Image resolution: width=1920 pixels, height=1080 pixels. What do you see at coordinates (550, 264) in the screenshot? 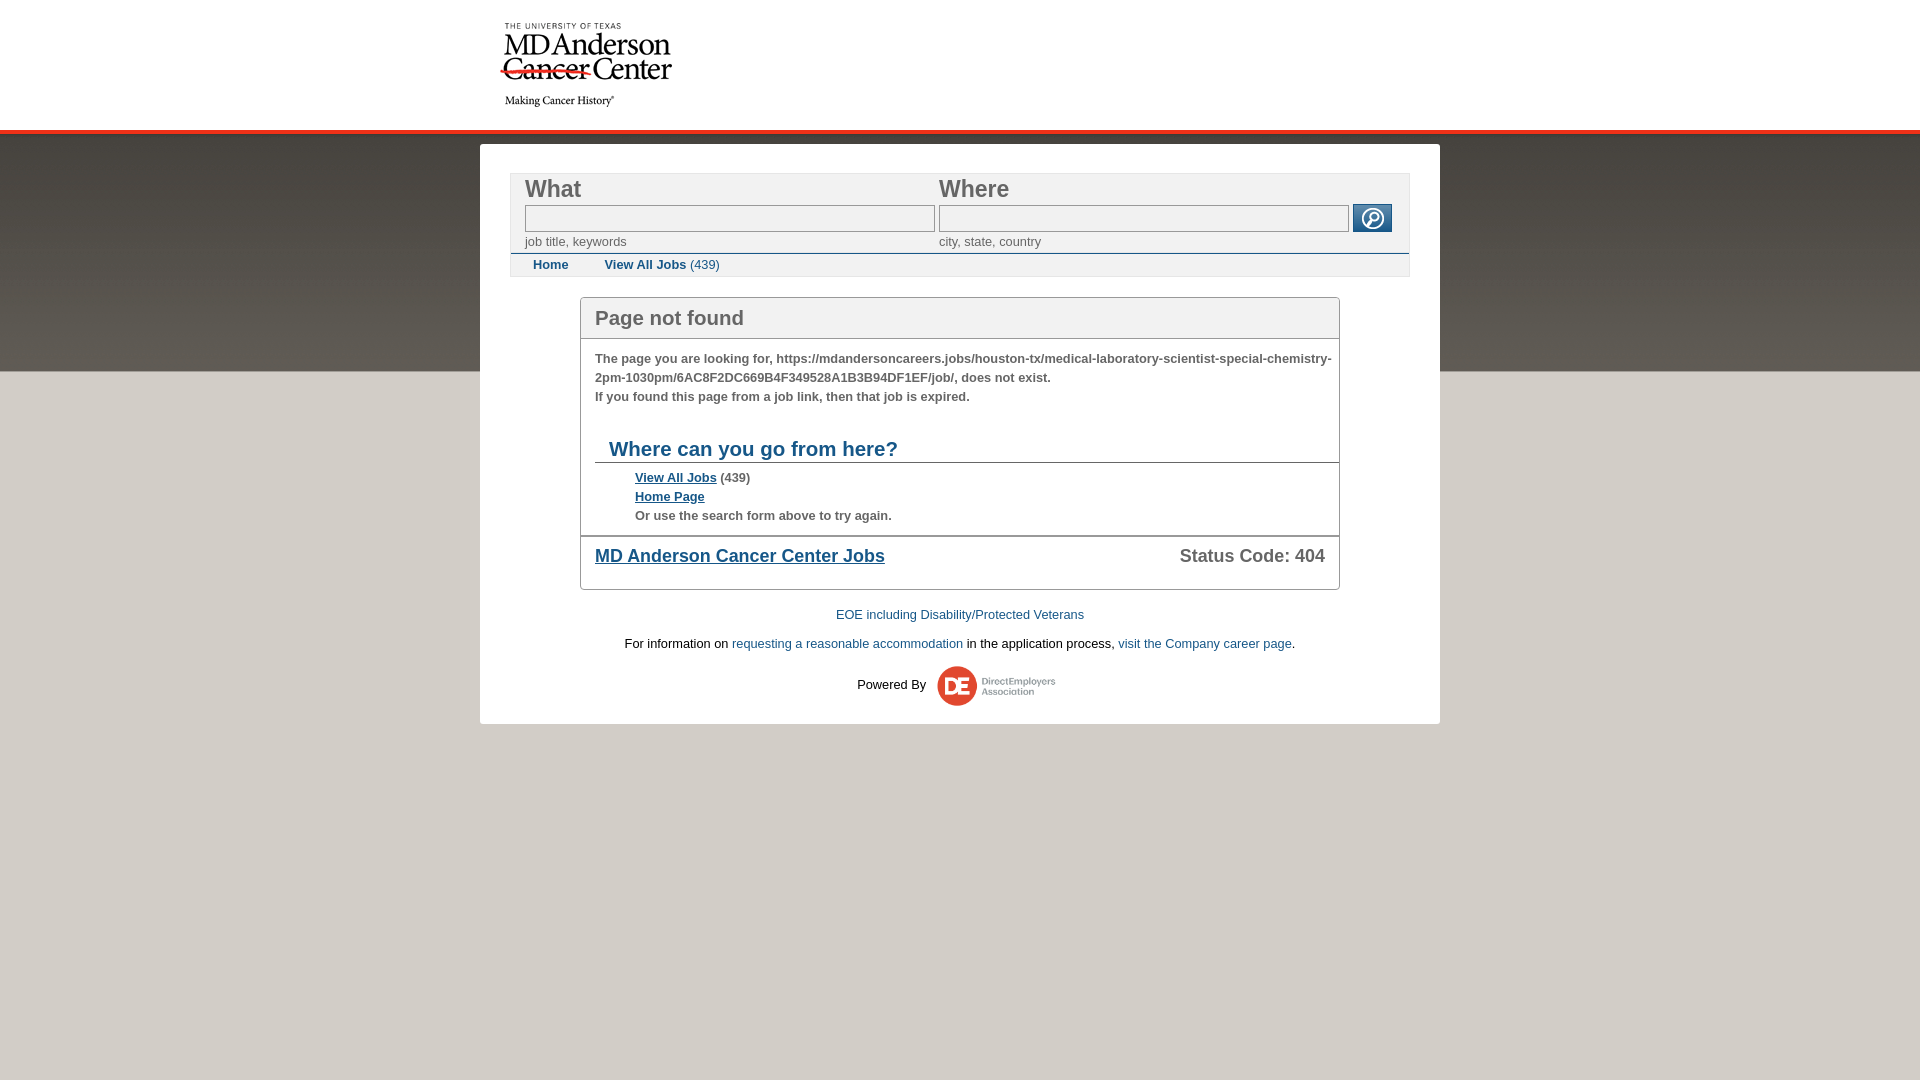
I see `Home` at bounding box center [550, 264].